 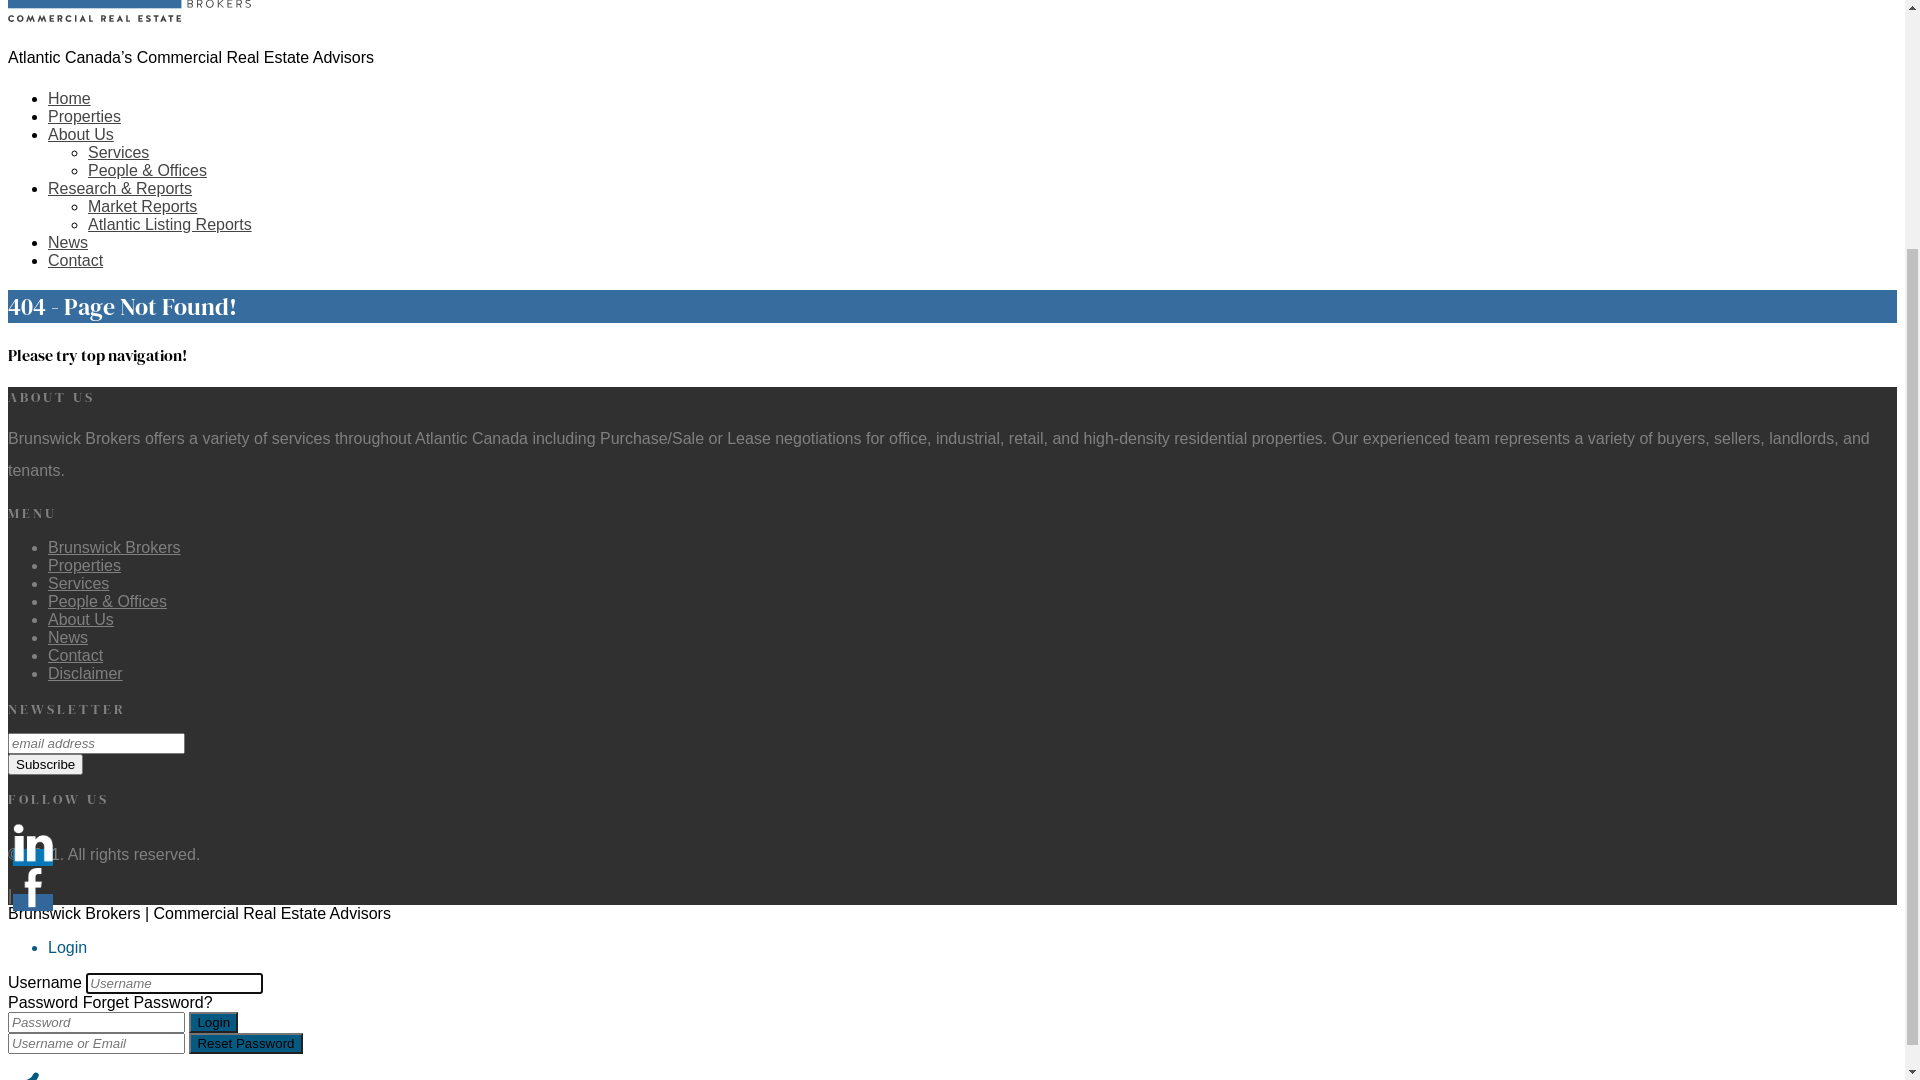 What do you see at coordinates (108, 920) in the screenshot?
I see `People & Offices` at bounding box center [108, 920].